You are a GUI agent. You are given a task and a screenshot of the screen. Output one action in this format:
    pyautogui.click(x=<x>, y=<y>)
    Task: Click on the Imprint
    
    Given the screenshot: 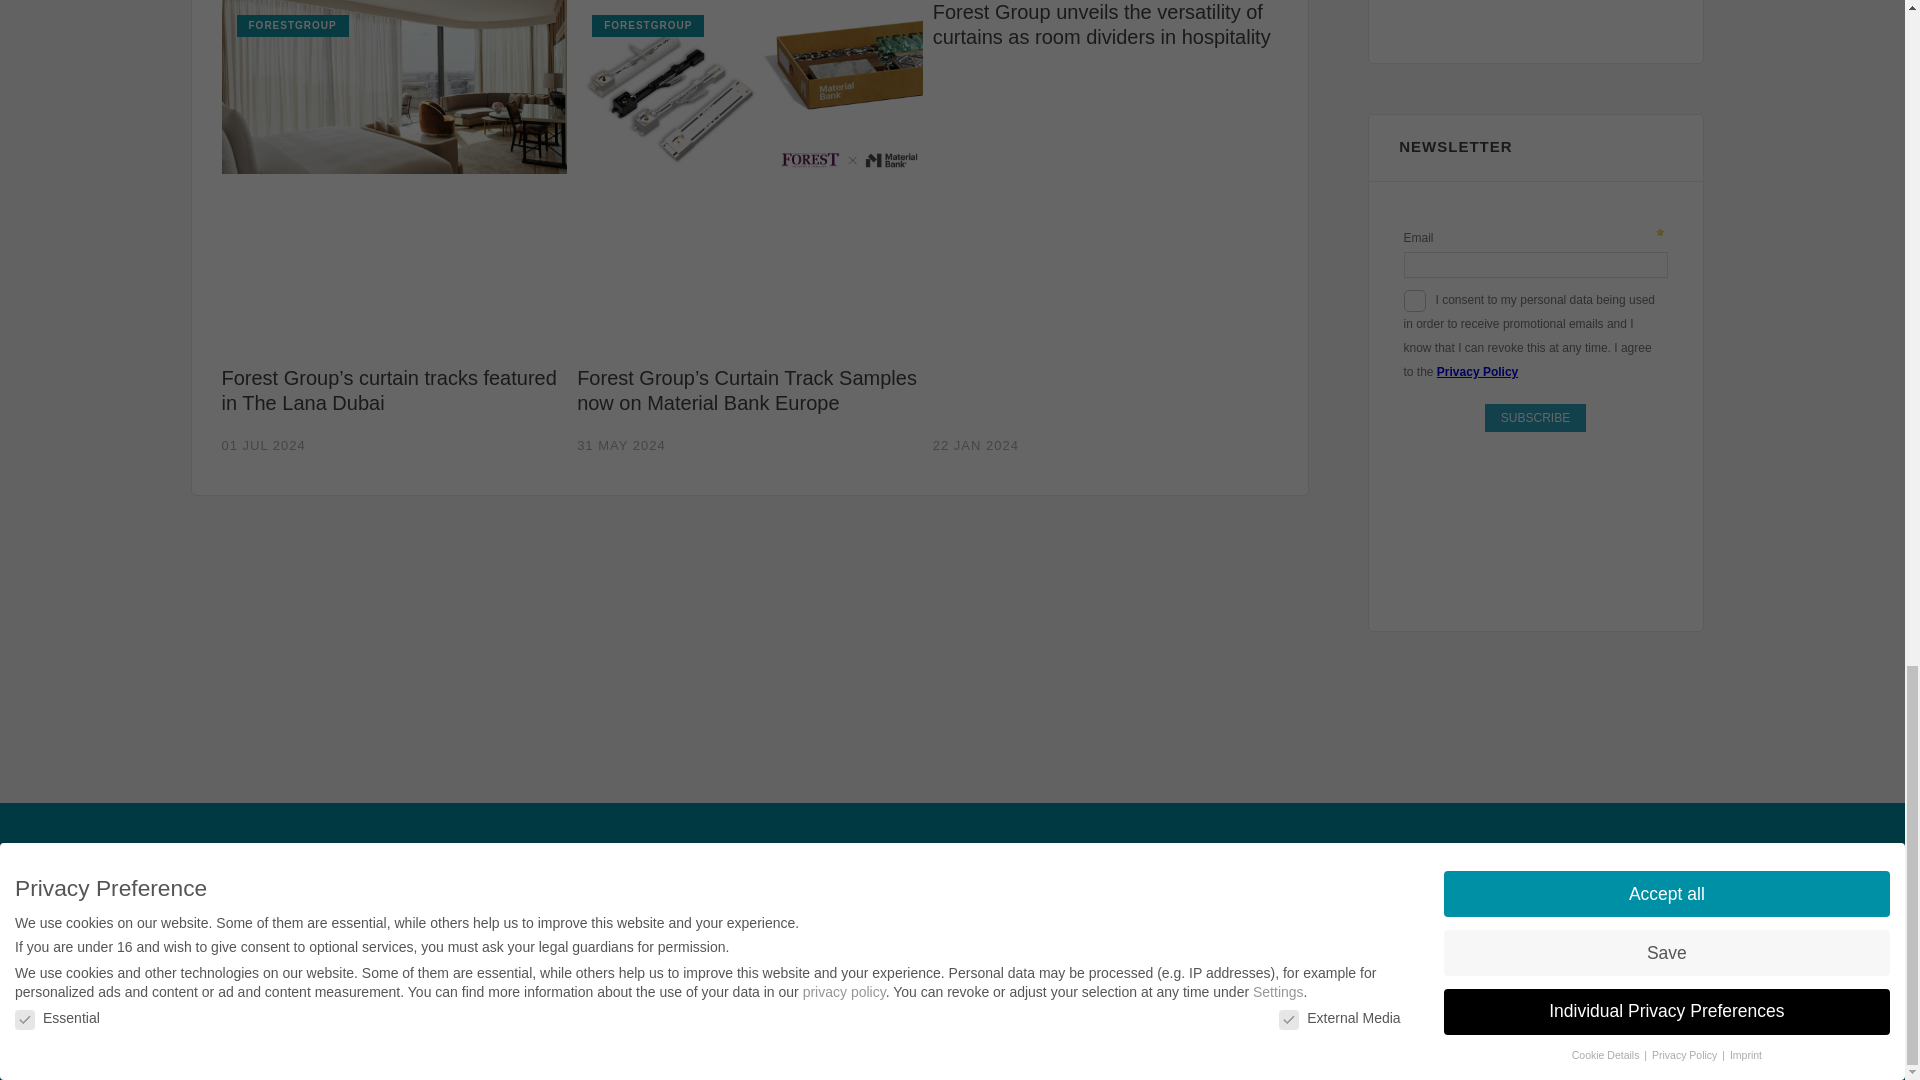 What is the action you would take?
    pyautogui.click(x=229, y=872)
    